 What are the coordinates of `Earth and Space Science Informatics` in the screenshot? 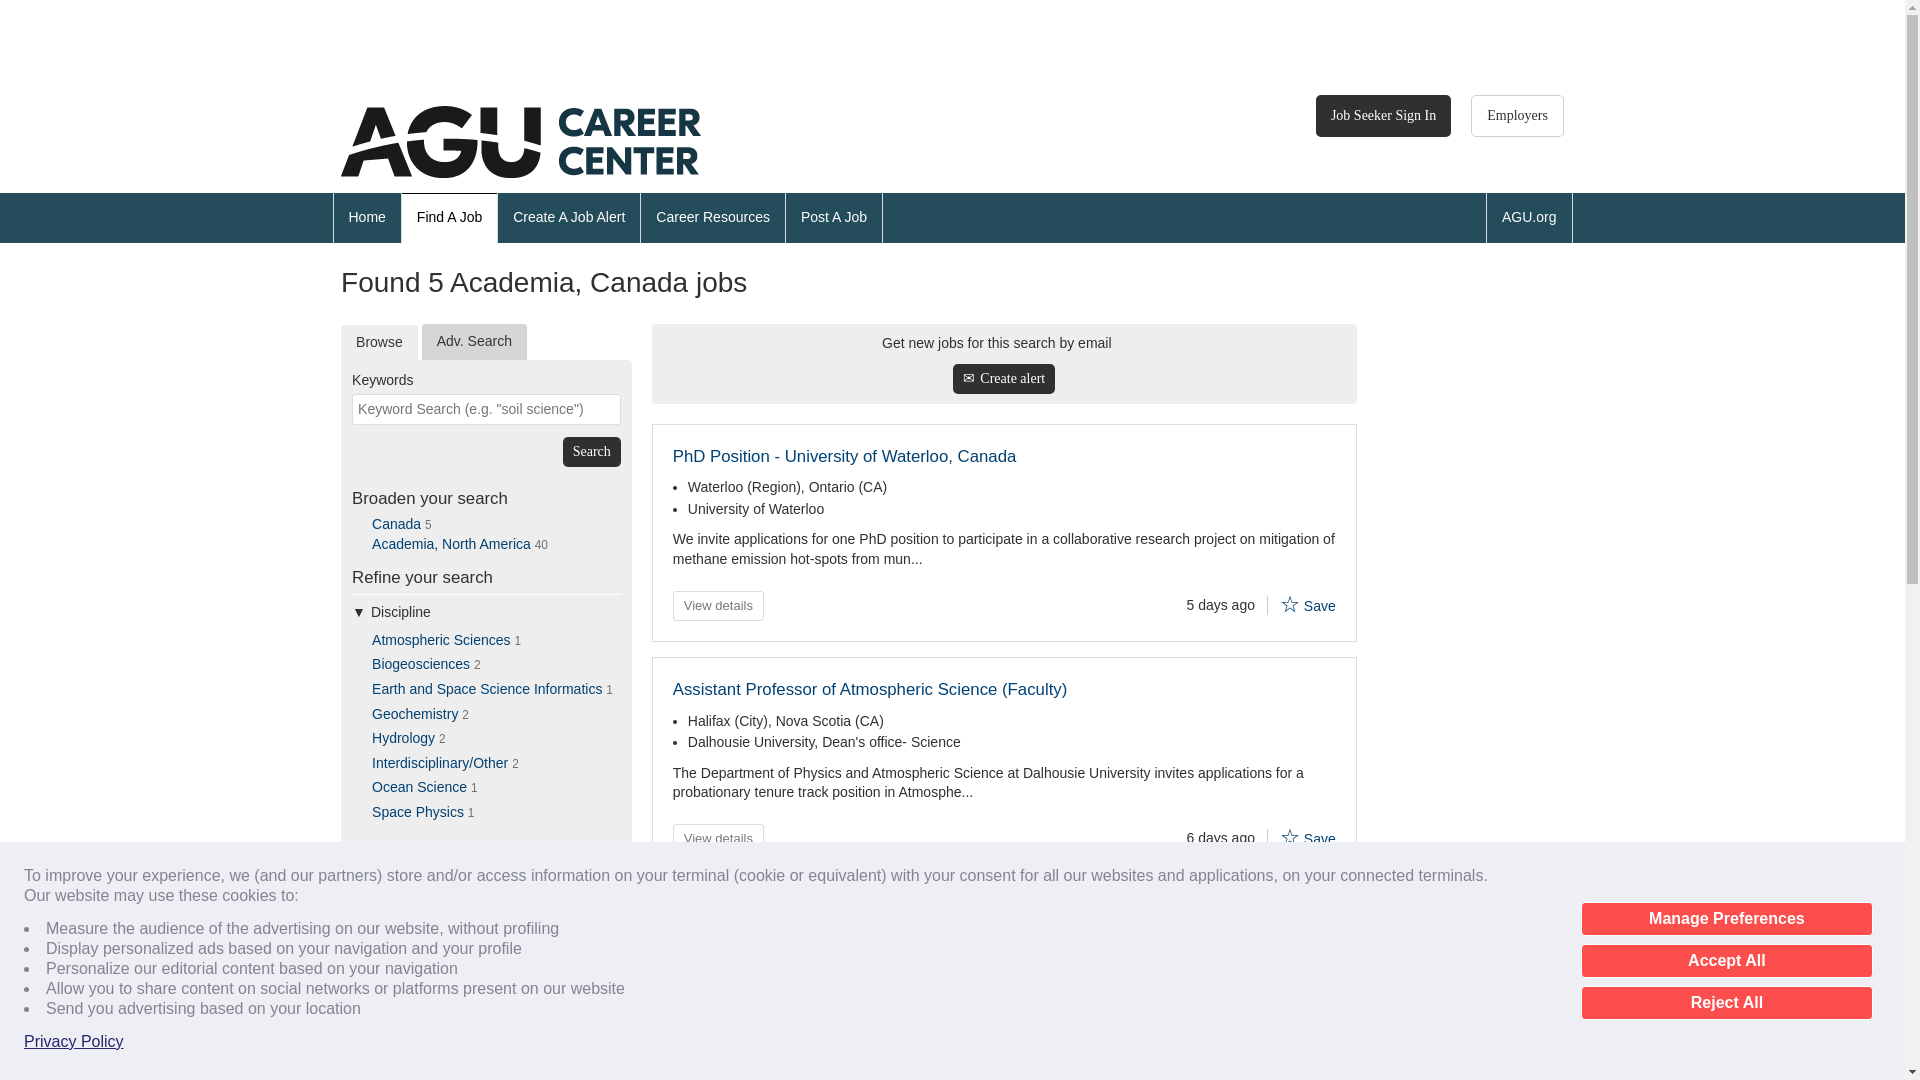 It's located at (487, 688).